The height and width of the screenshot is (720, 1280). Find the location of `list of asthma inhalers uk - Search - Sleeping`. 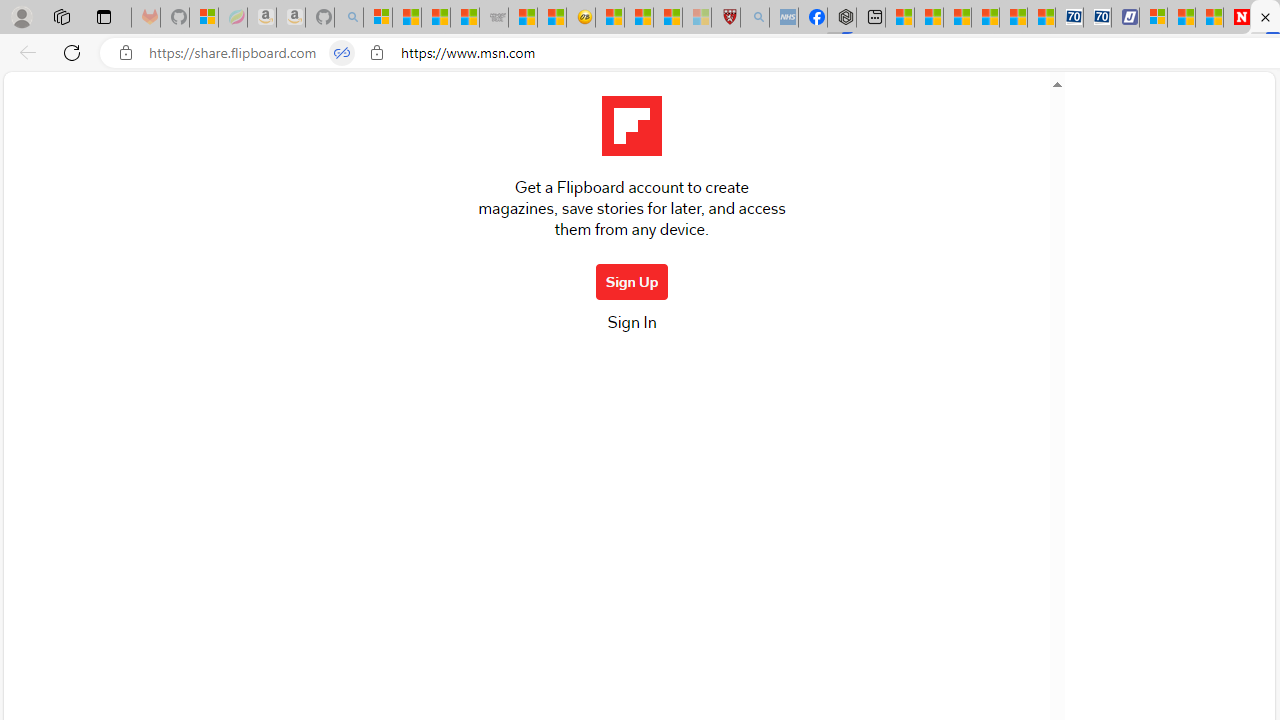

list of asthma inhalers uk - Search - Sleeping is located at coordinates (755, 18).